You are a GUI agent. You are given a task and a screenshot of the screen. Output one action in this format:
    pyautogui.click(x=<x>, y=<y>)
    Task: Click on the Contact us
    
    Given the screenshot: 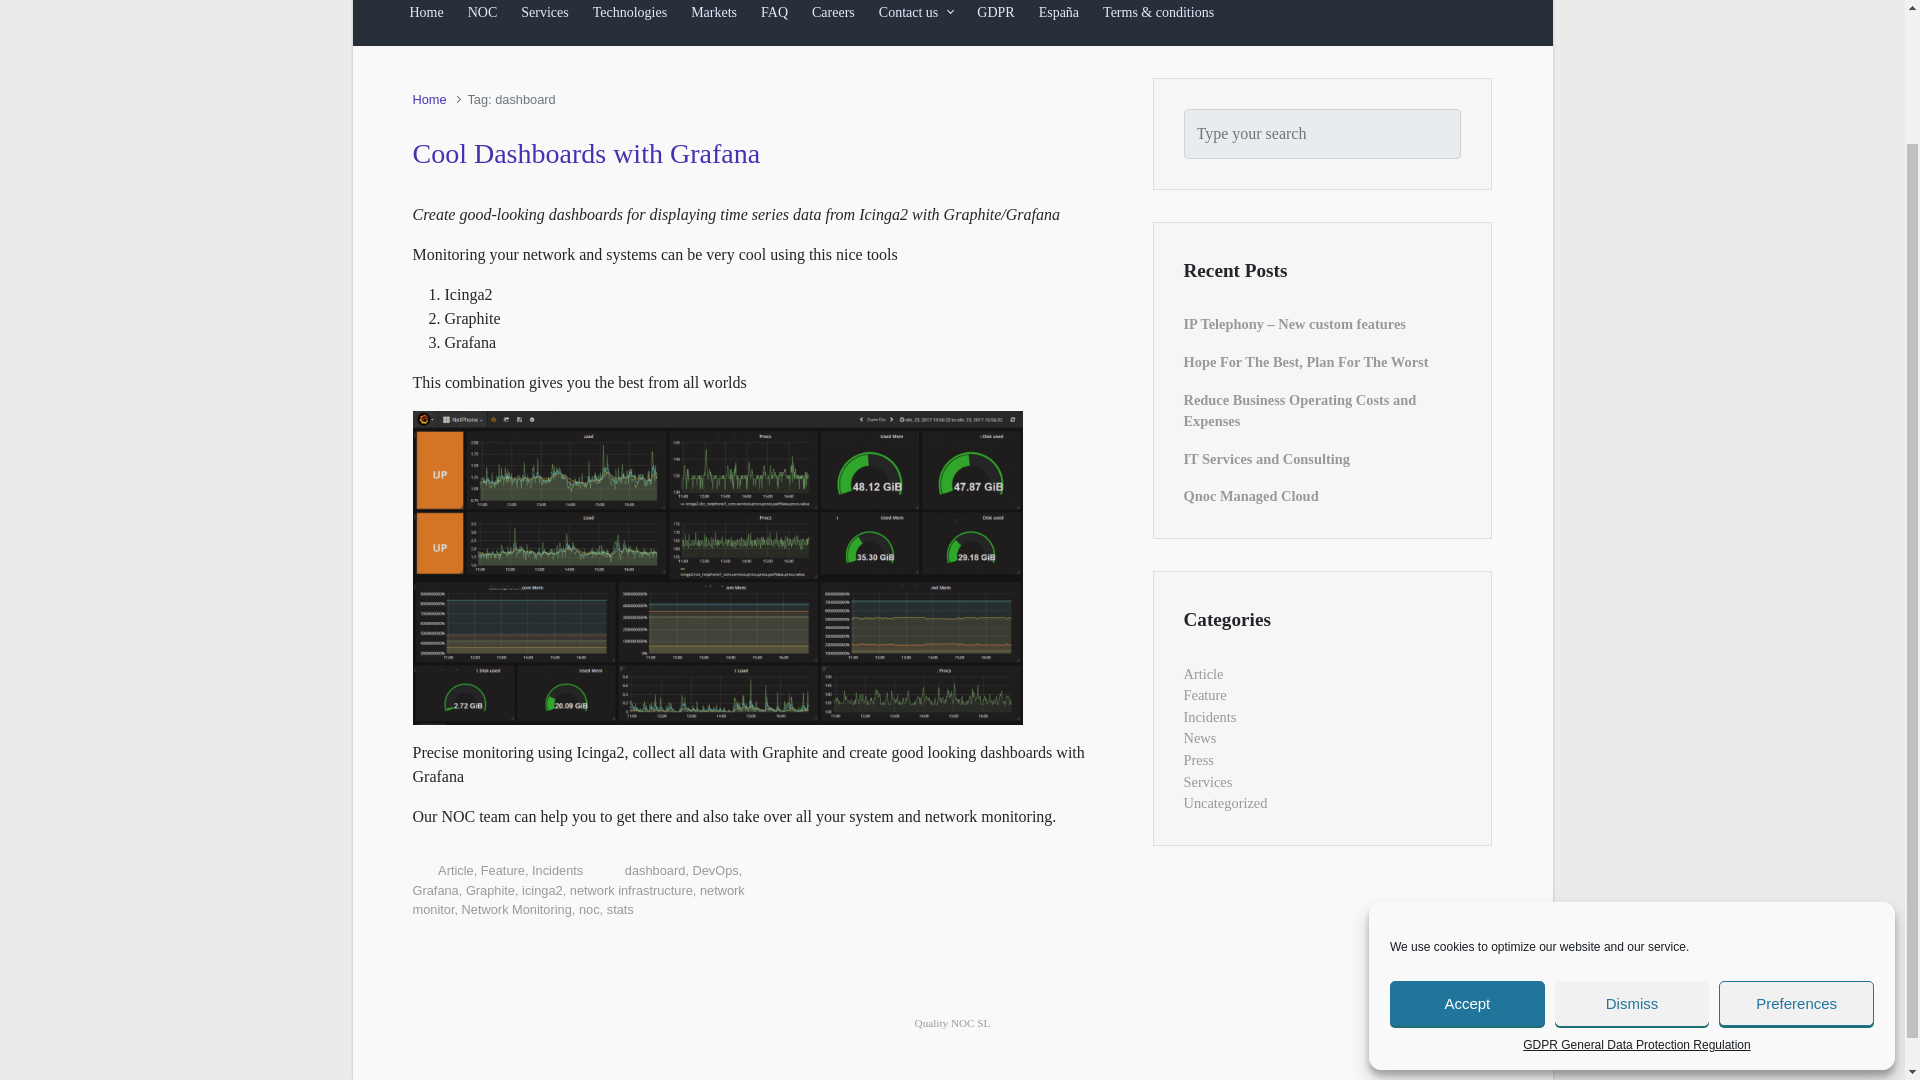 What is the action you would take?
    pyautogui.click(x=916, y=18)
    